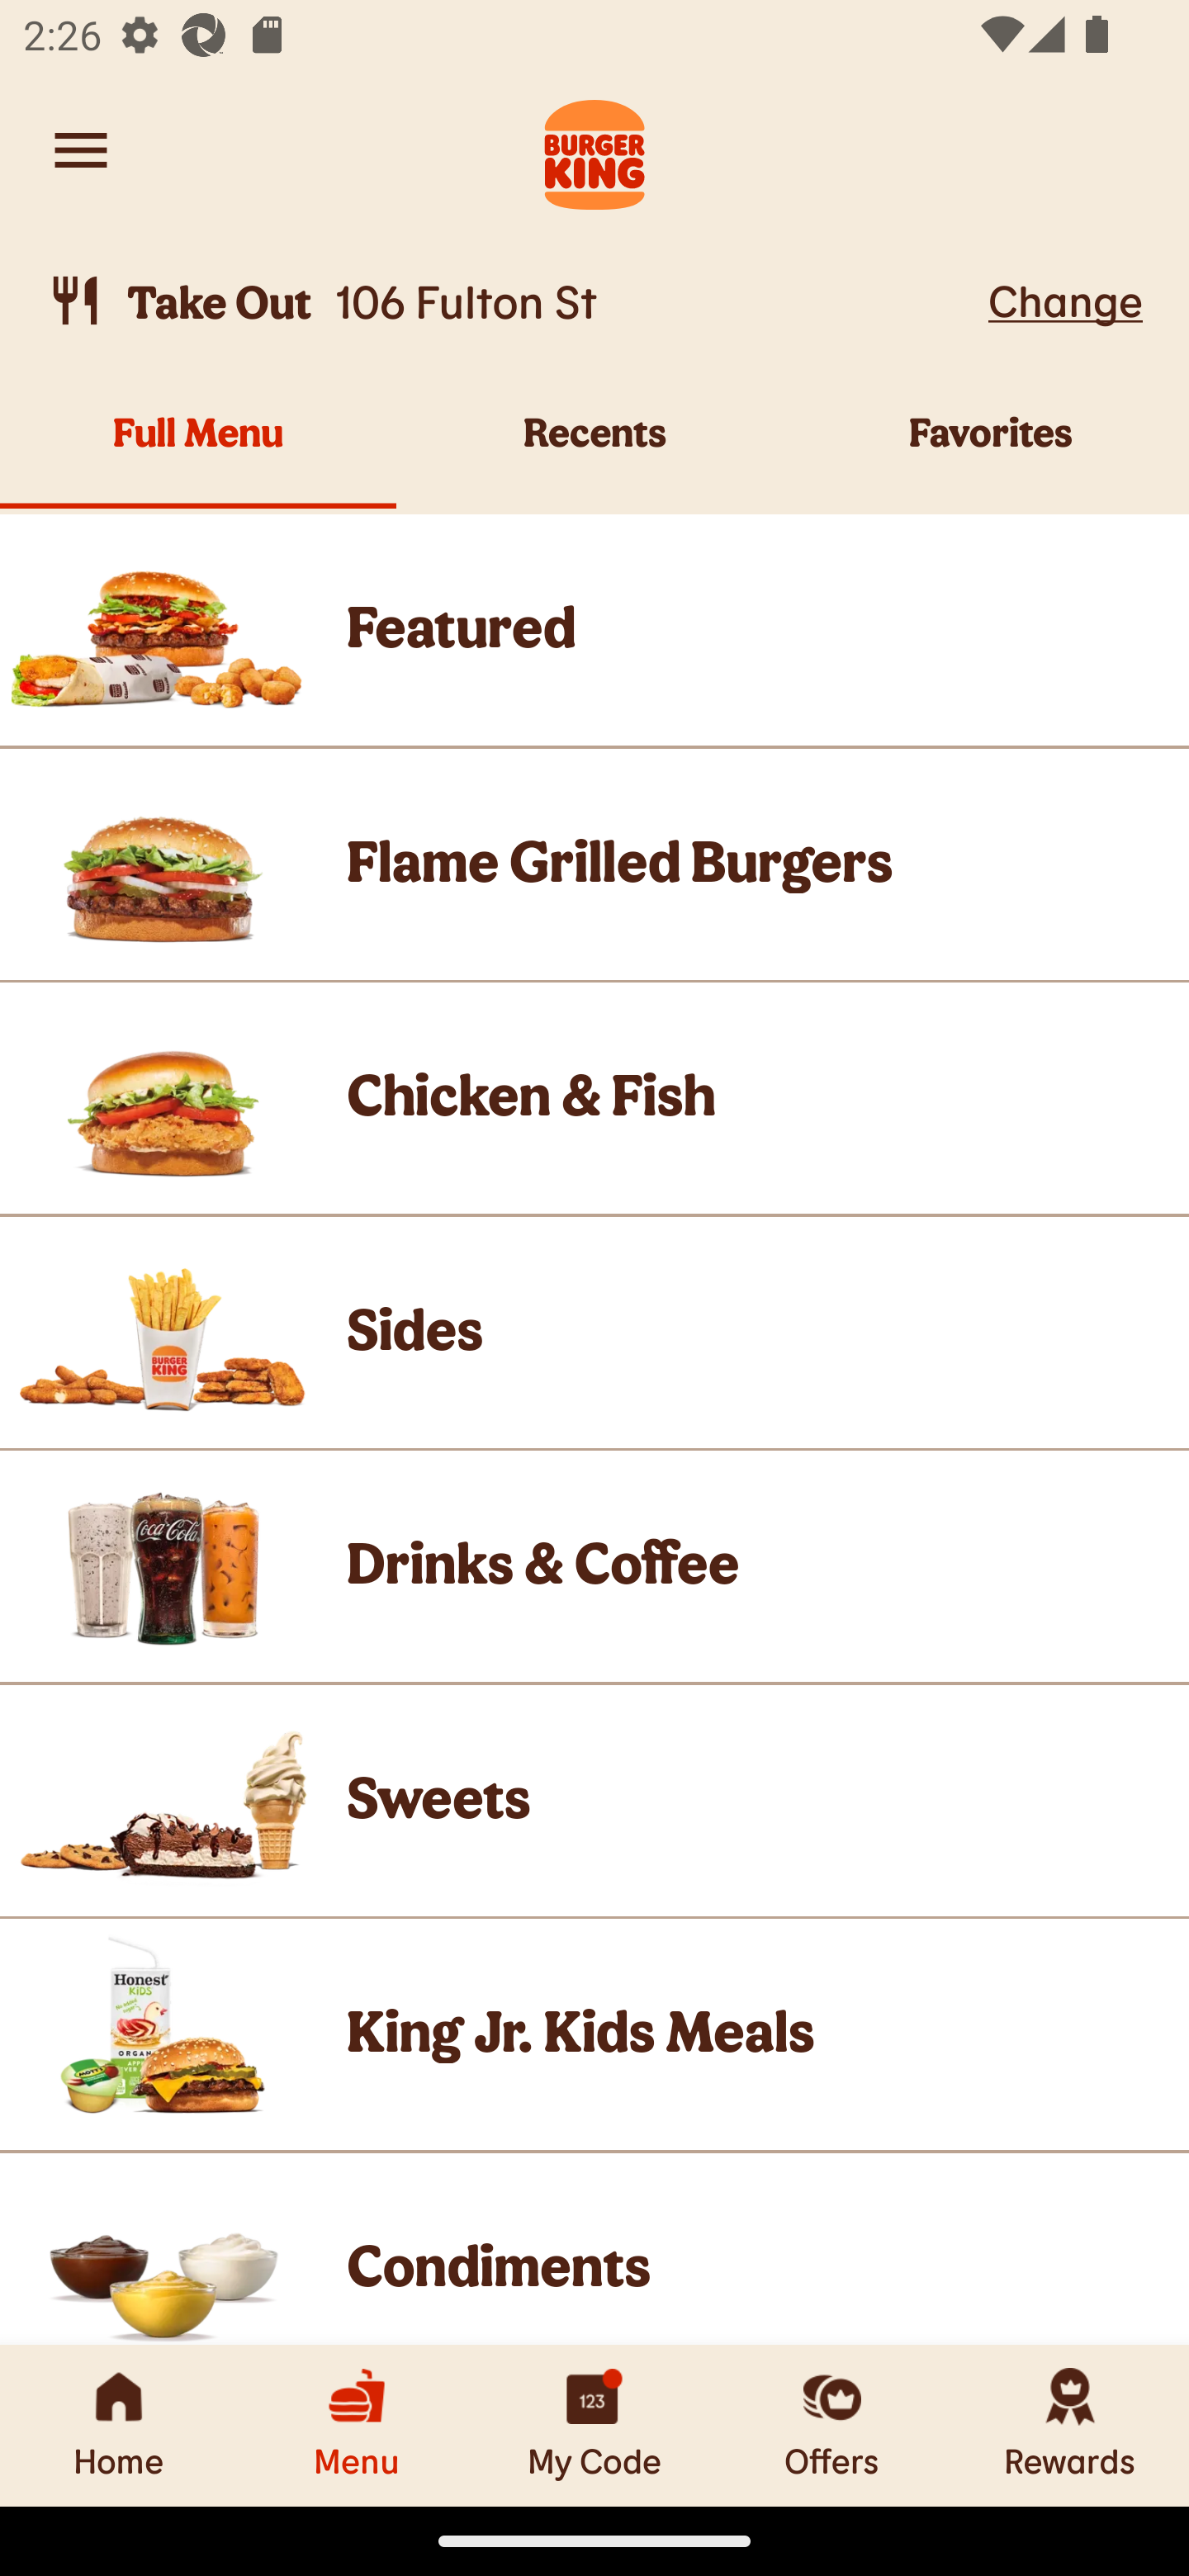  I want to click on Recents, so click(594, 451).